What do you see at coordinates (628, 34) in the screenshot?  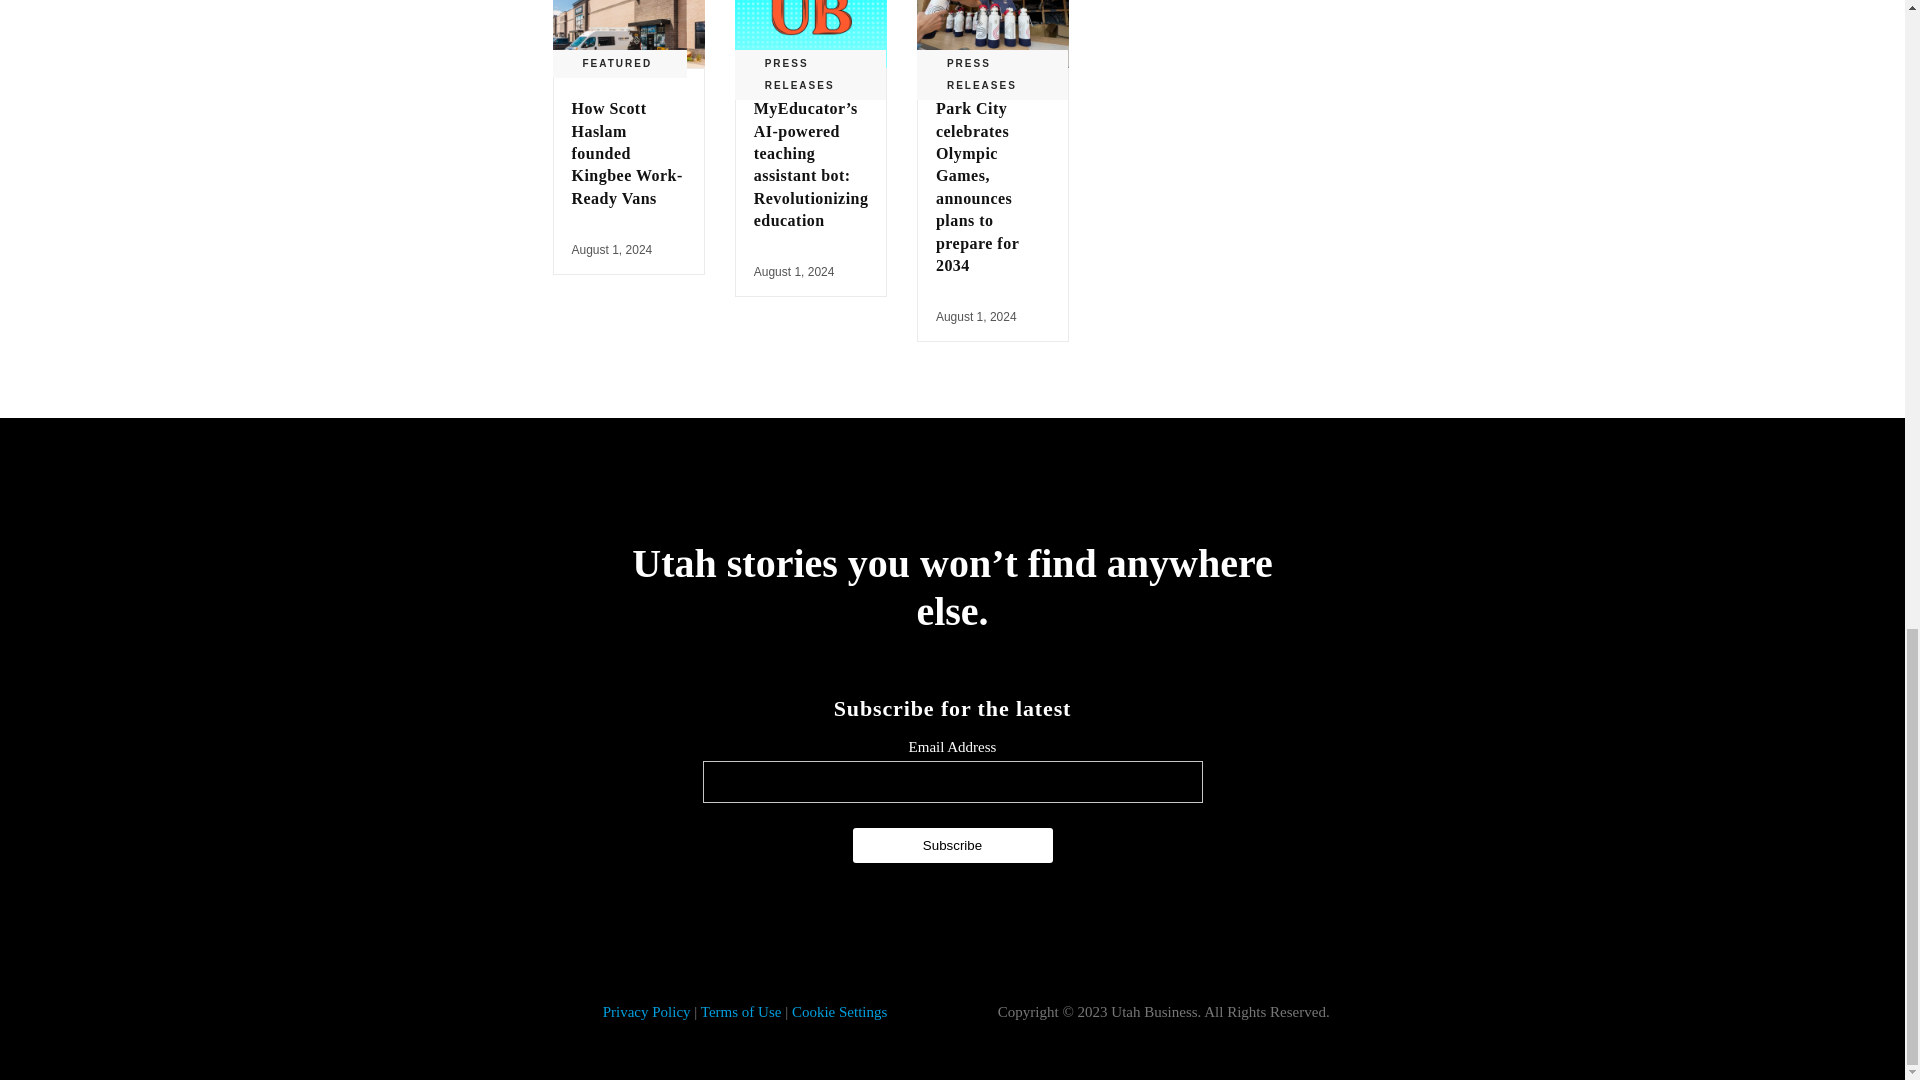 I see `How Scott Haslam founded Kingbee Work-Ready Vans` at bounding box center [628, 34].